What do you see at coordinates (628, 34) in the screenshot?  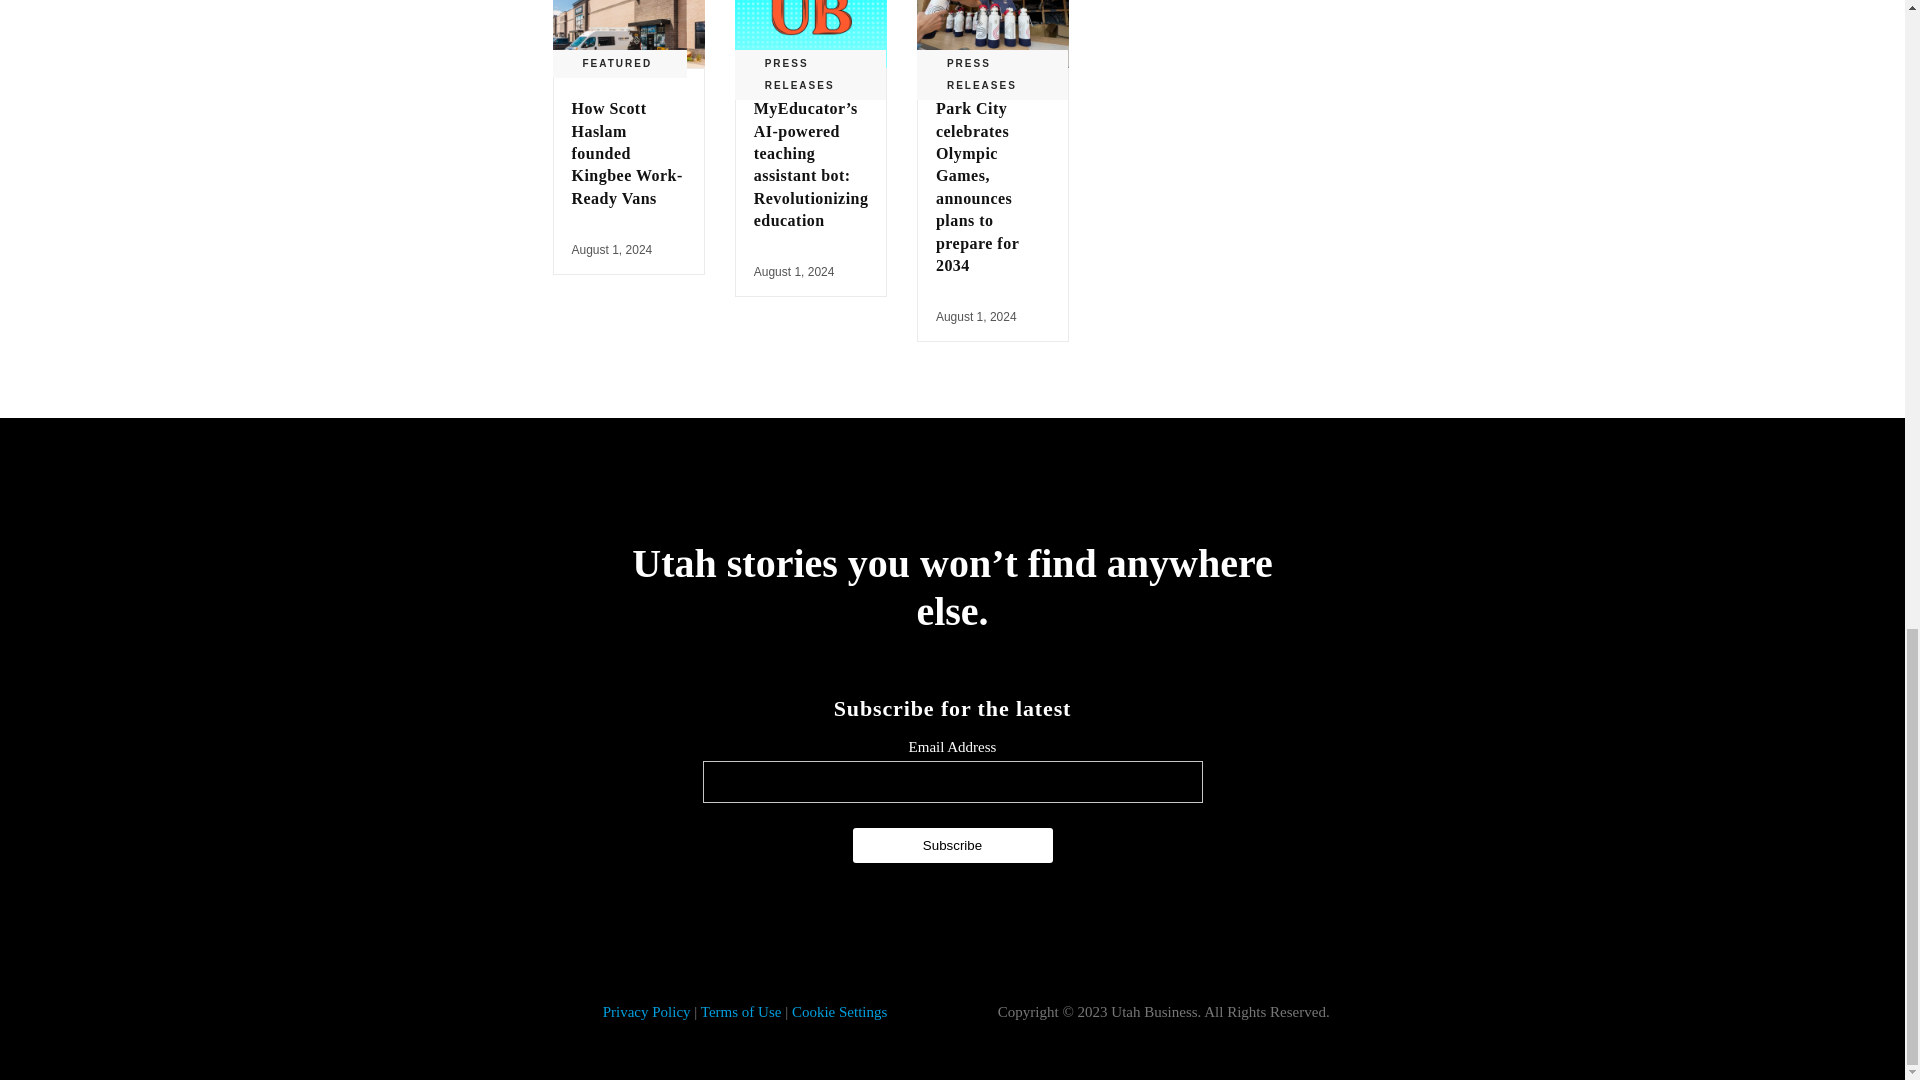 I see `How Scott Haslam founded Kingbee Work-Ready Vans` at bounding box center [628, 34].